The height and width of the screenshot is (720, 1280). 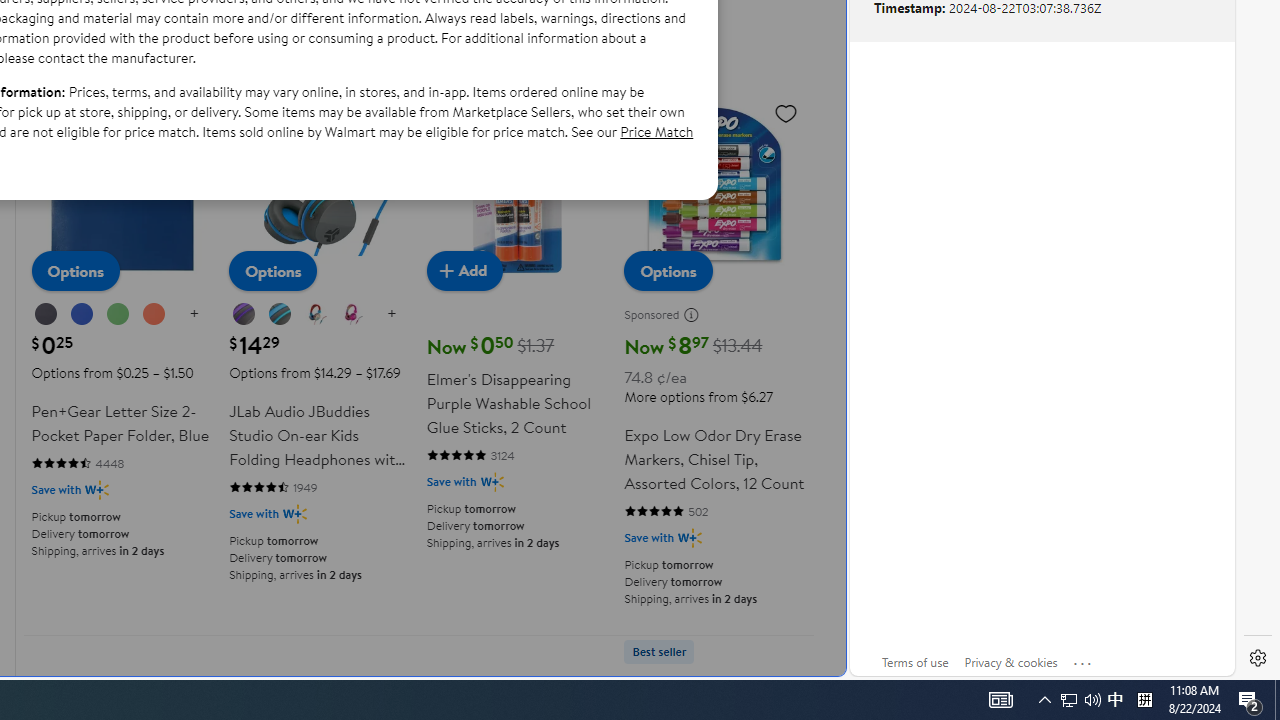 What do you see at coordinates (1083, 659) in the screenshot?
I see `Click here for troubleshooting information` at bounding box center [1083, 659].